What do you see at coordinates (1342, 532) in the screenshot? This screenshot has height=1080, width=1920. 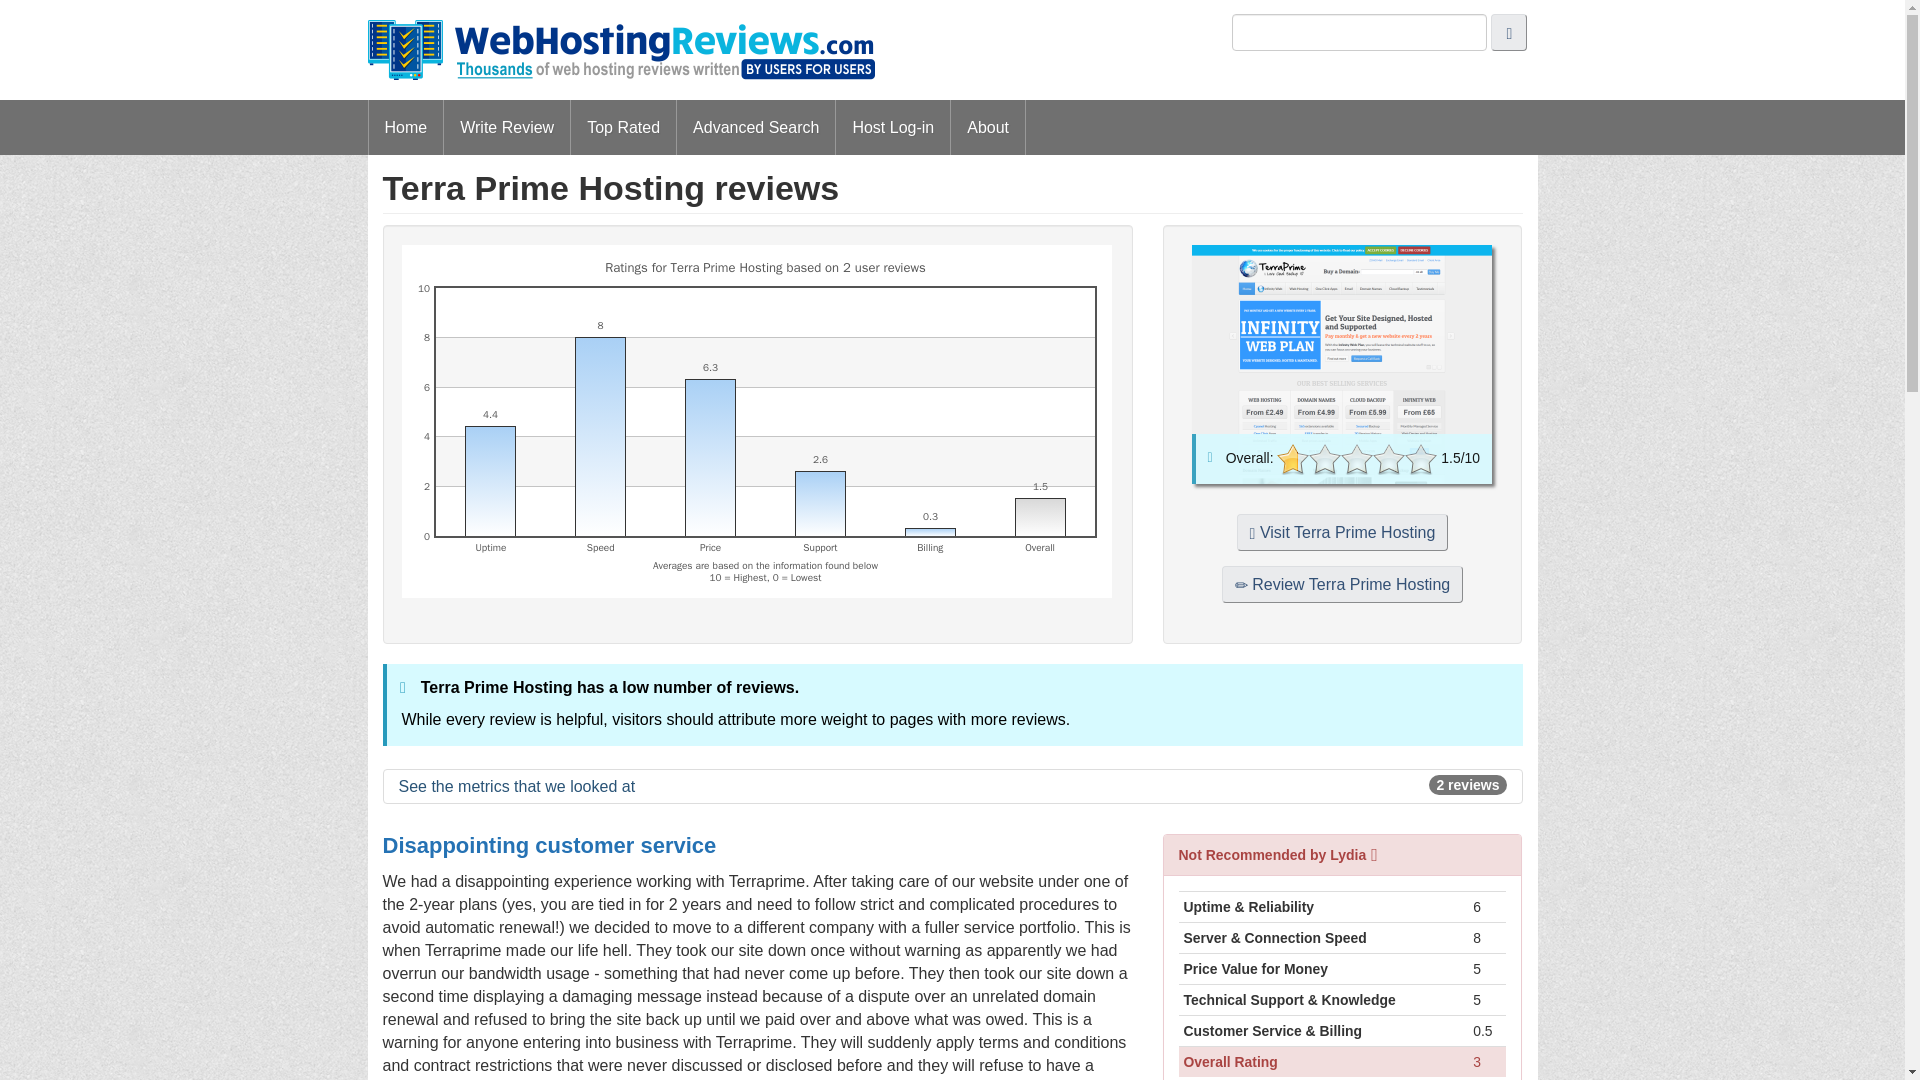 I see `Visit Terra Prime Hosting` at bounding box center [1342, 532].